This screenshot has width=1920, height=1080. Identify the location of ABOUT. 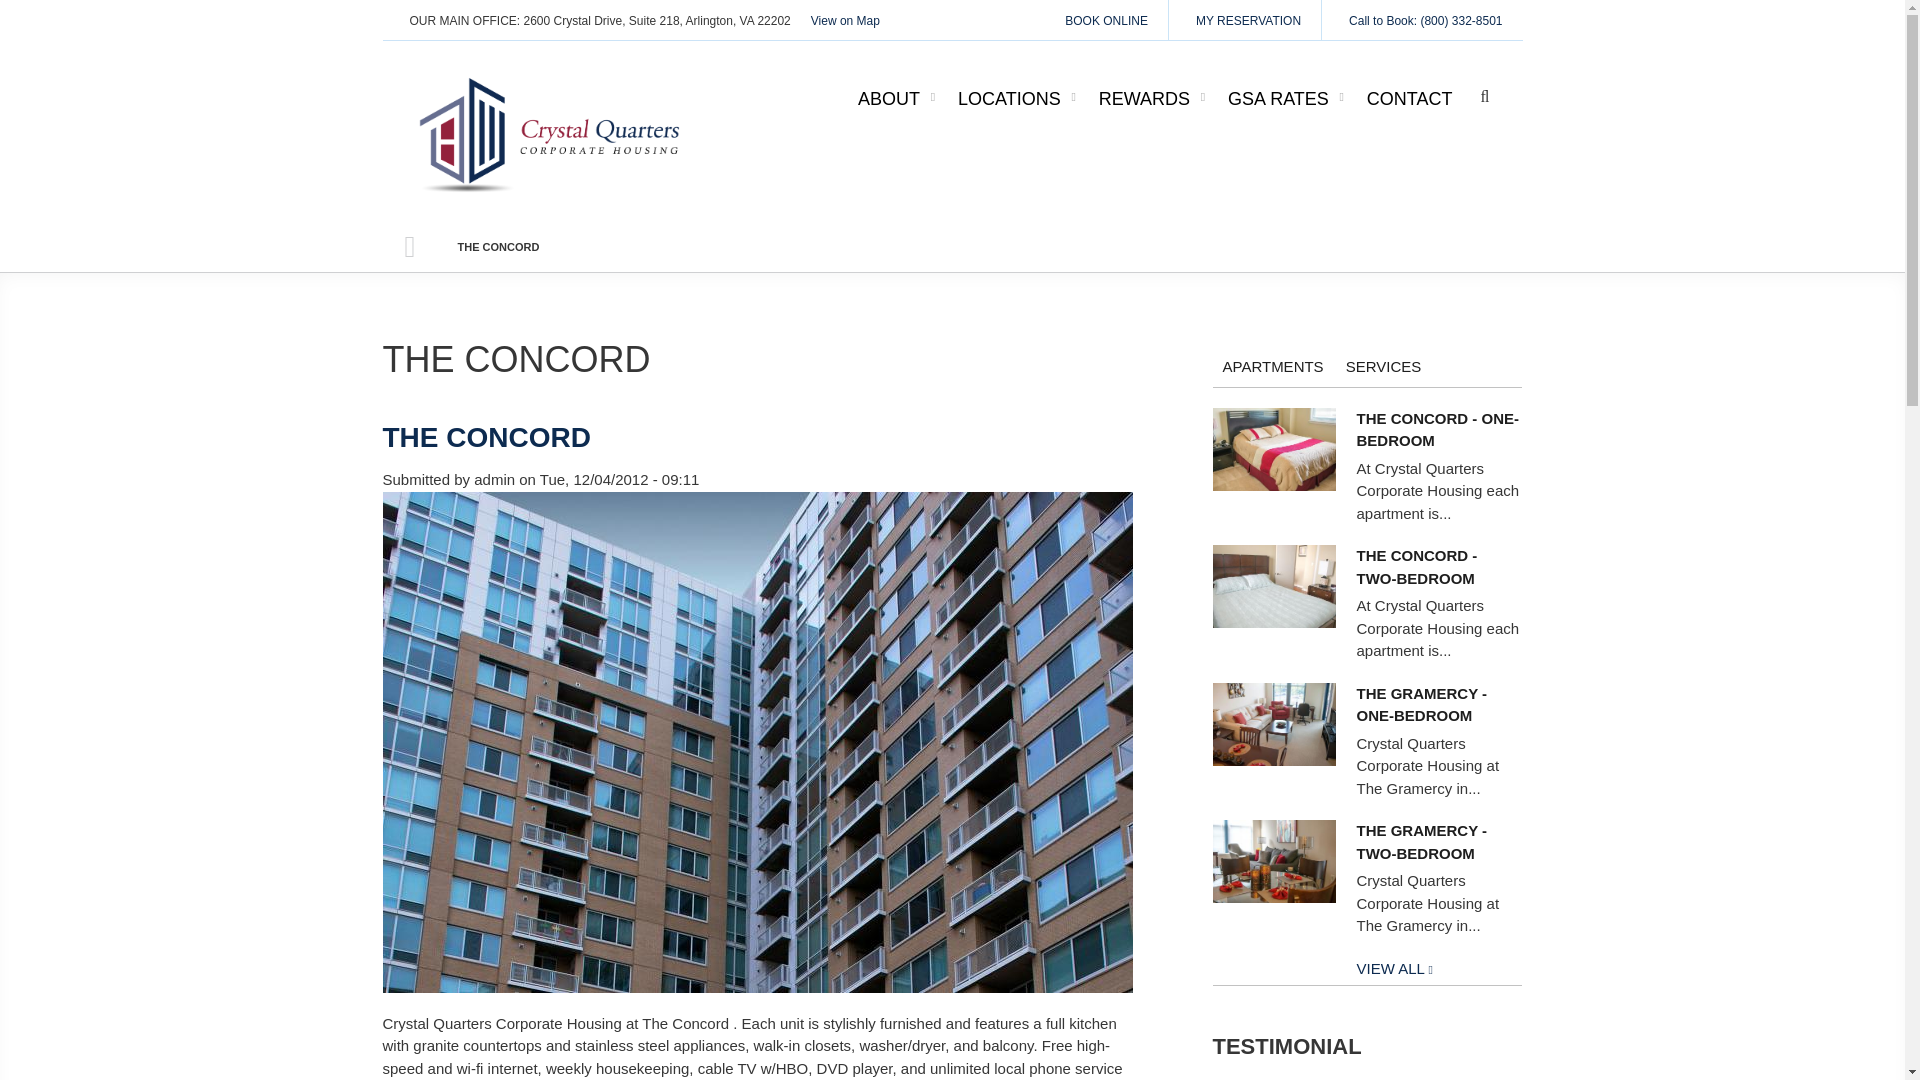
(898, 100).